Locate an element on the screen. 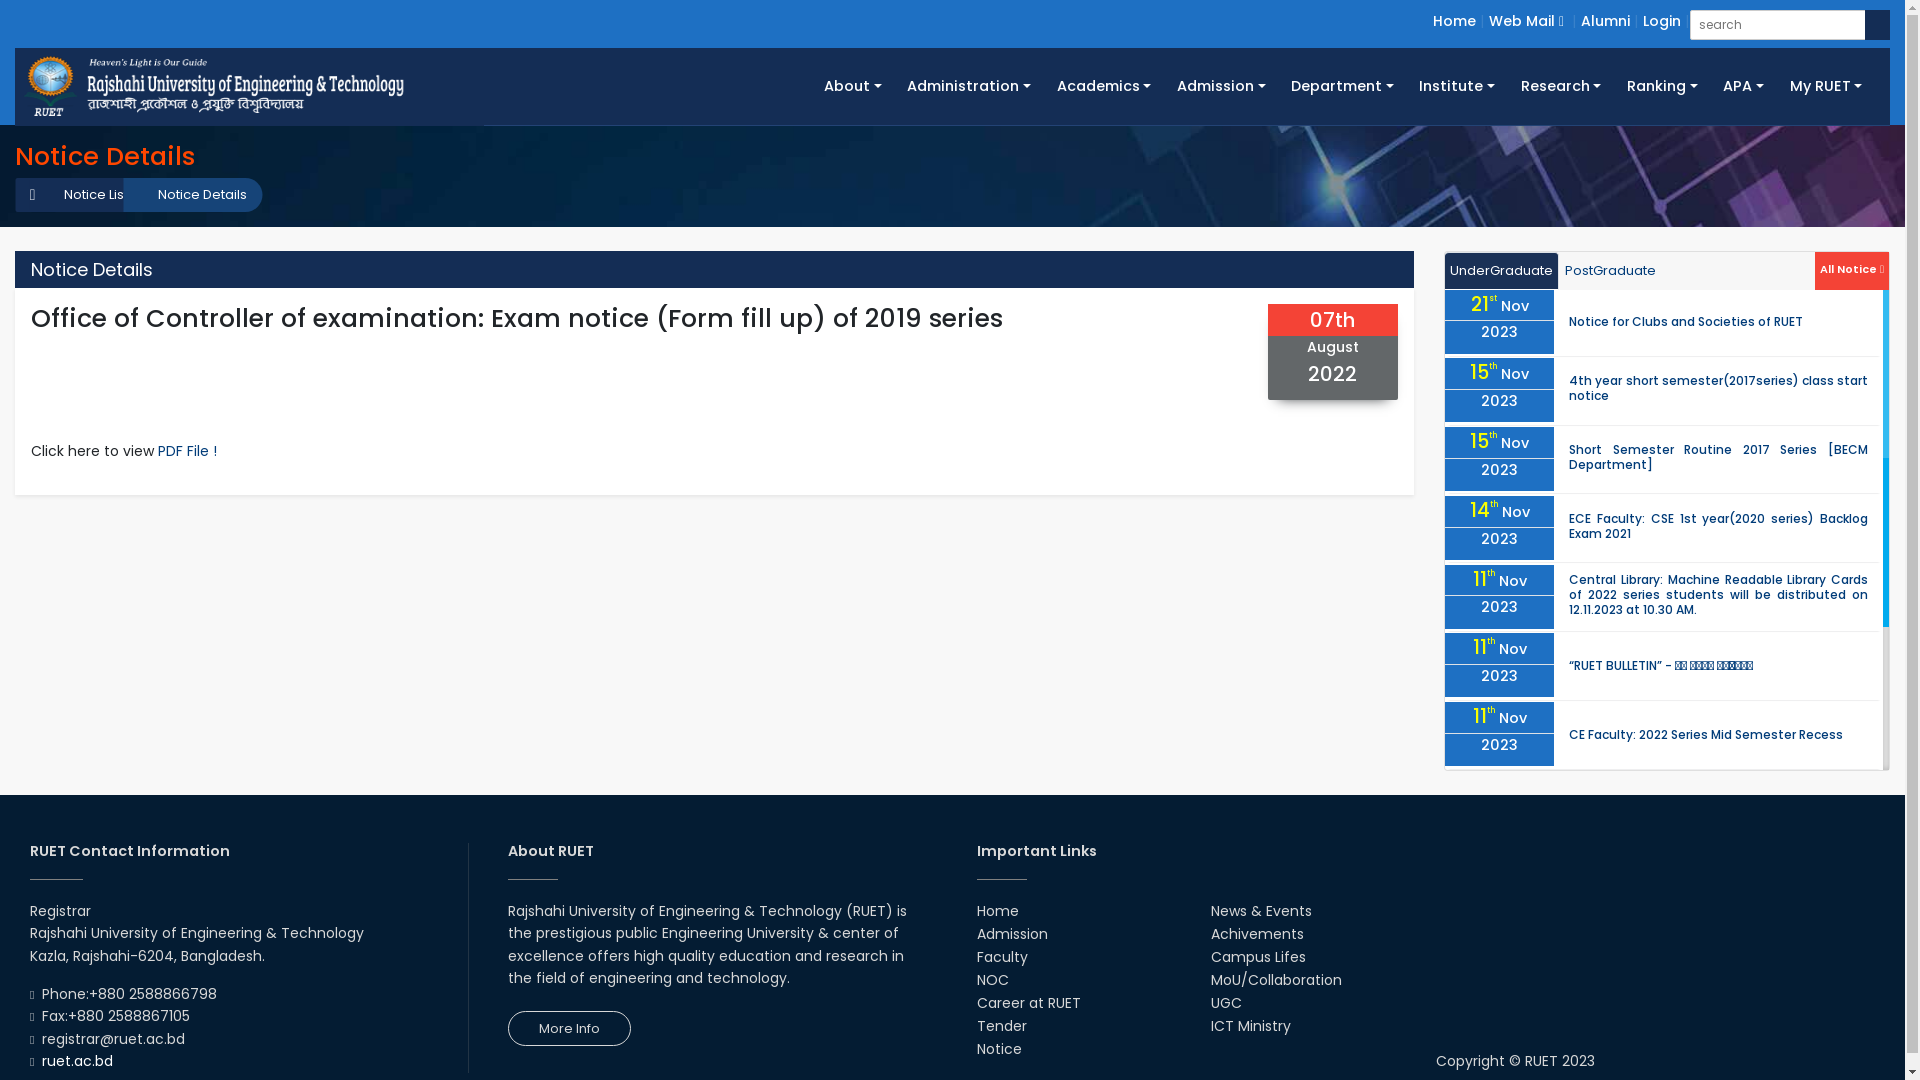 This screenshot has width=1920, height=1080. Campus Lifes is located at coordinates (1258, 957).